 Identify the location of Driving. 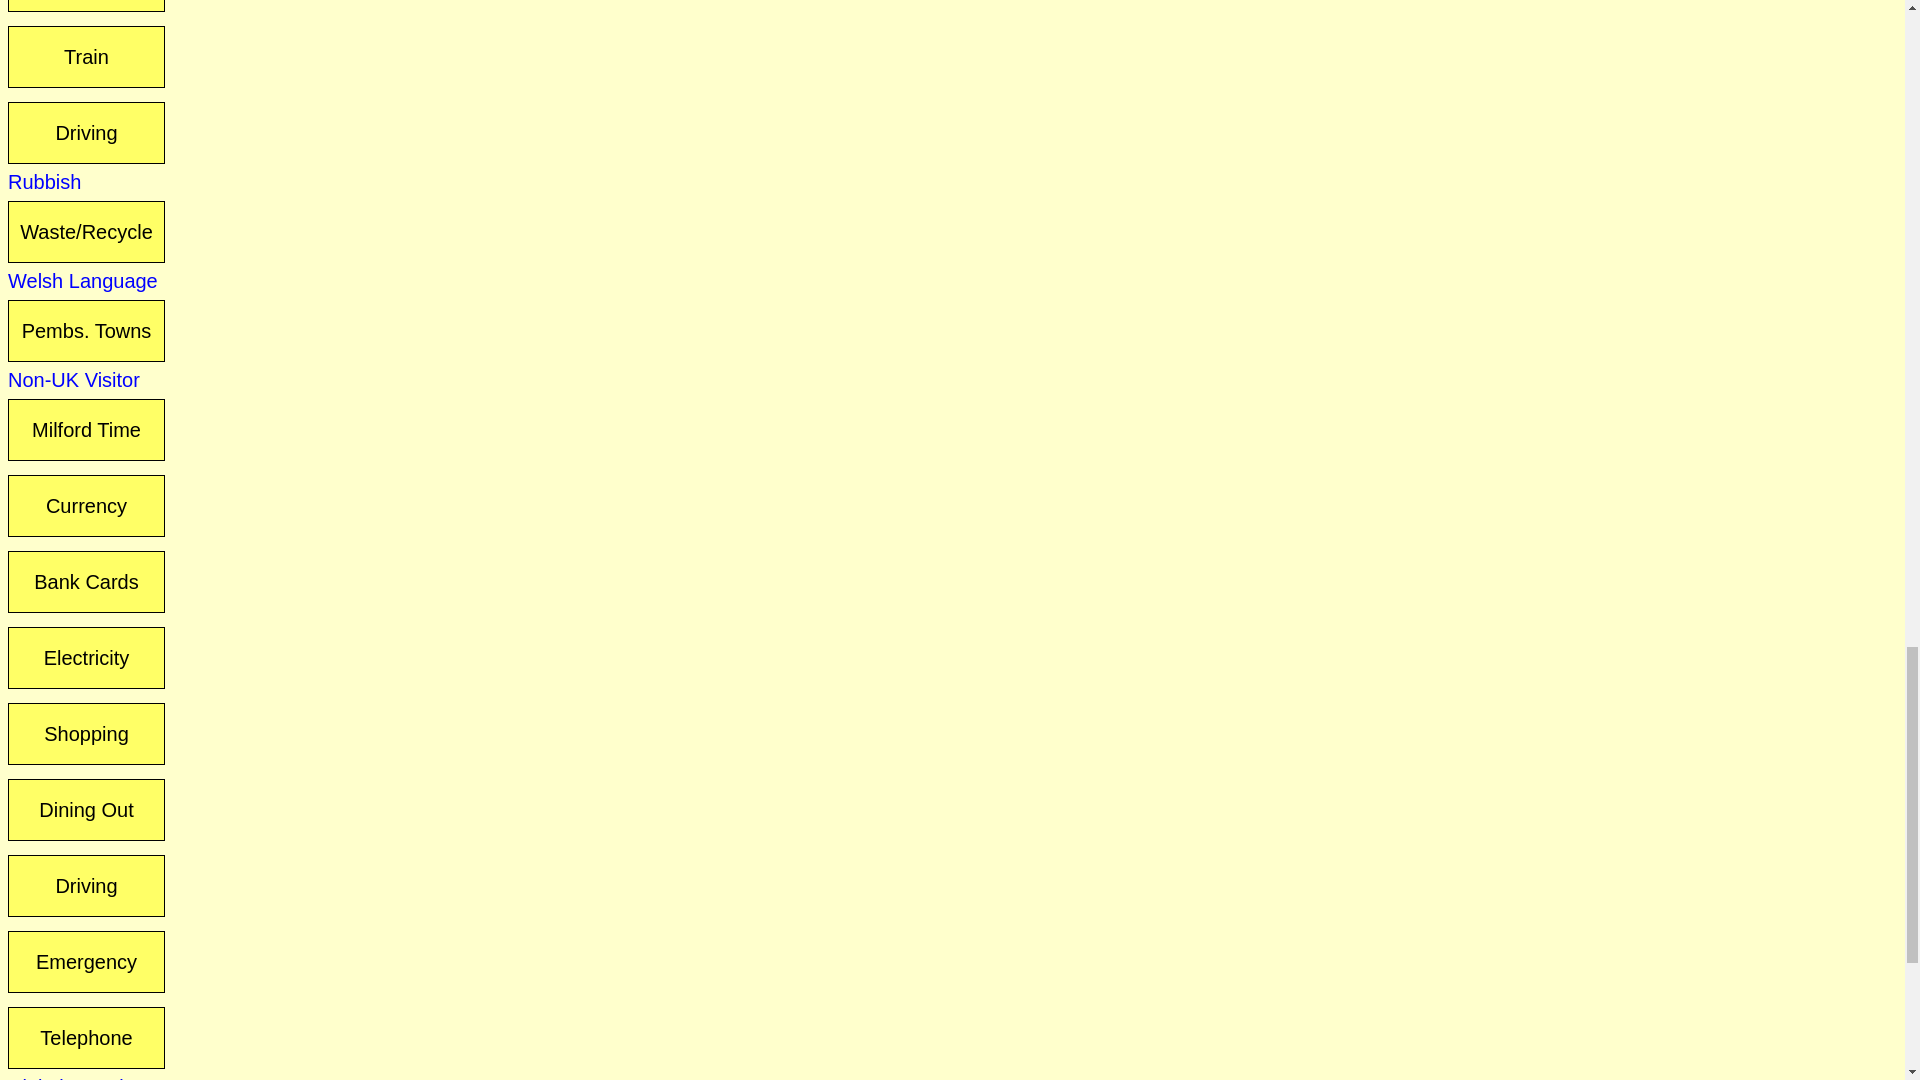
(86, 886).